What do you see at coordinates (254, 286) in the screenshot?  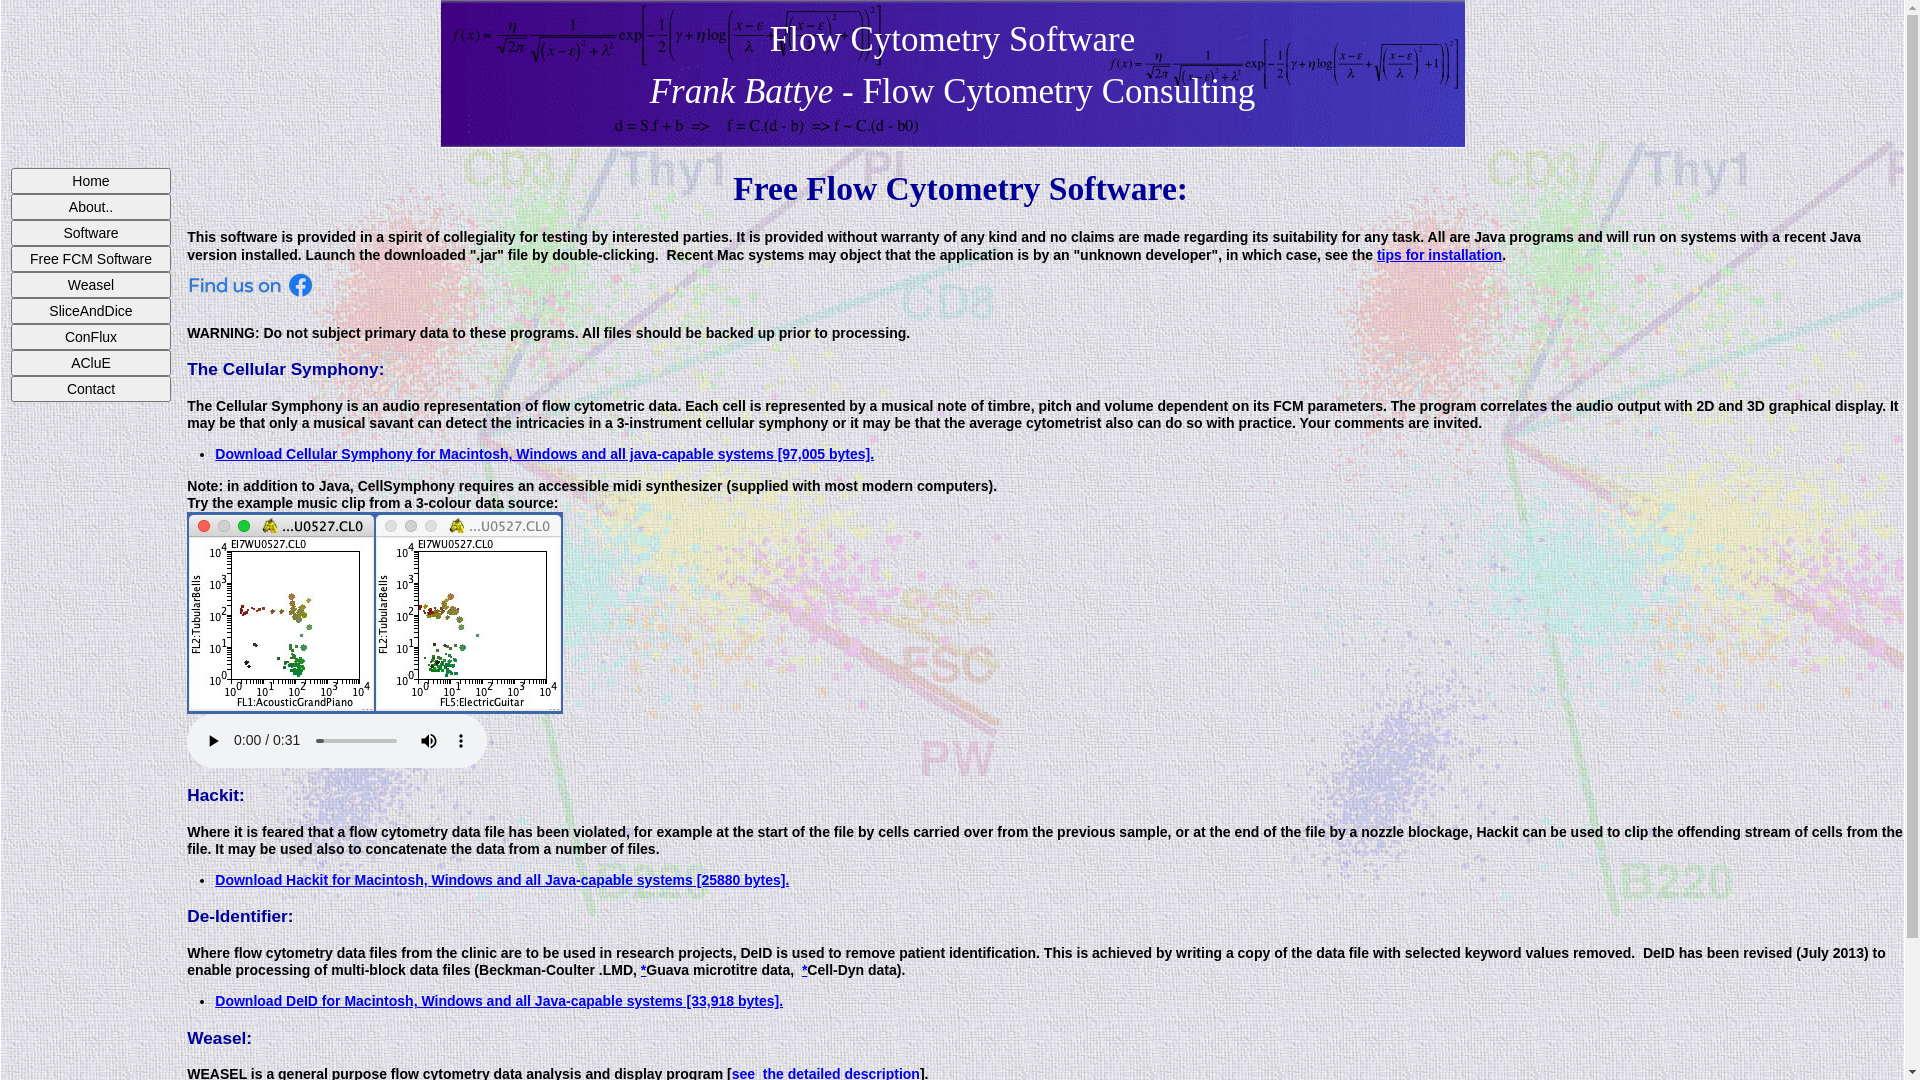 I see `FindUsOnFacebook` at bounding box center [254, 286].